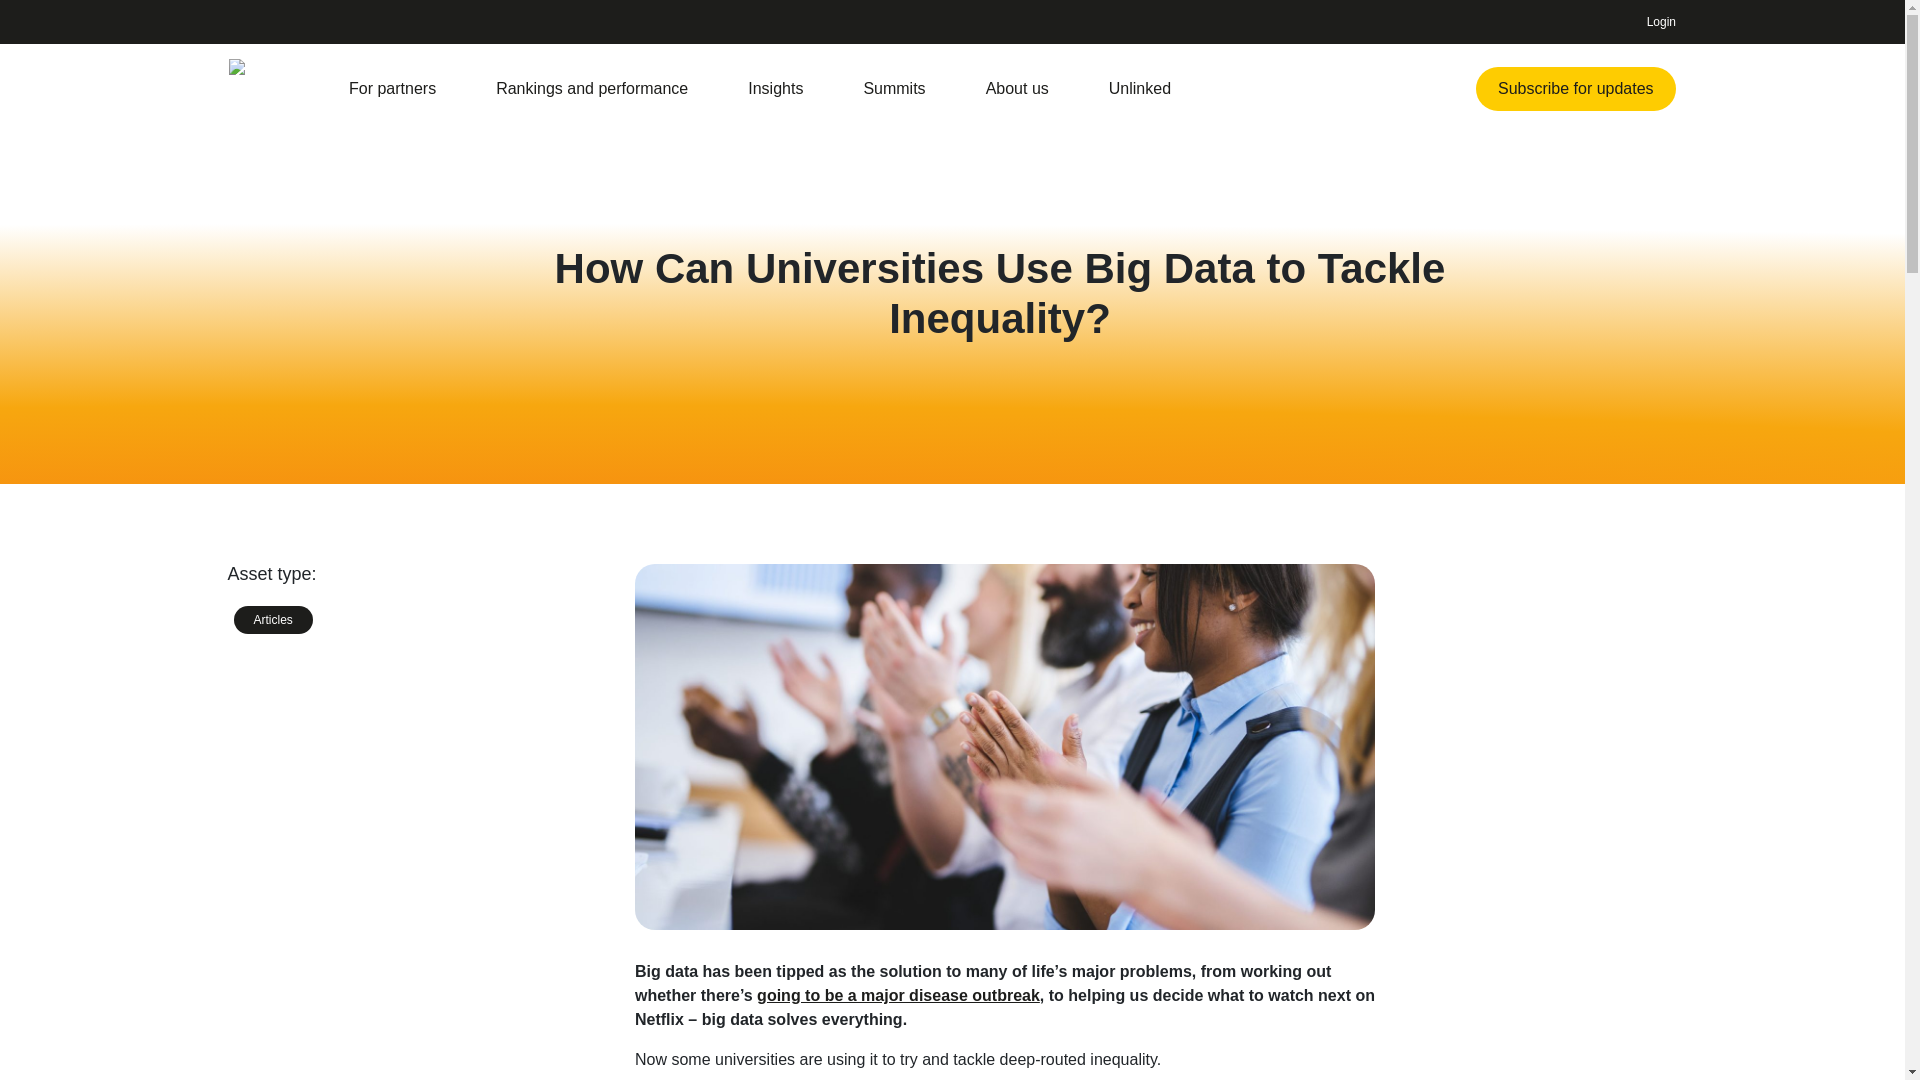 This screenshot has width=1920, height=1080. I want to click on Summits, so click(894, 89).